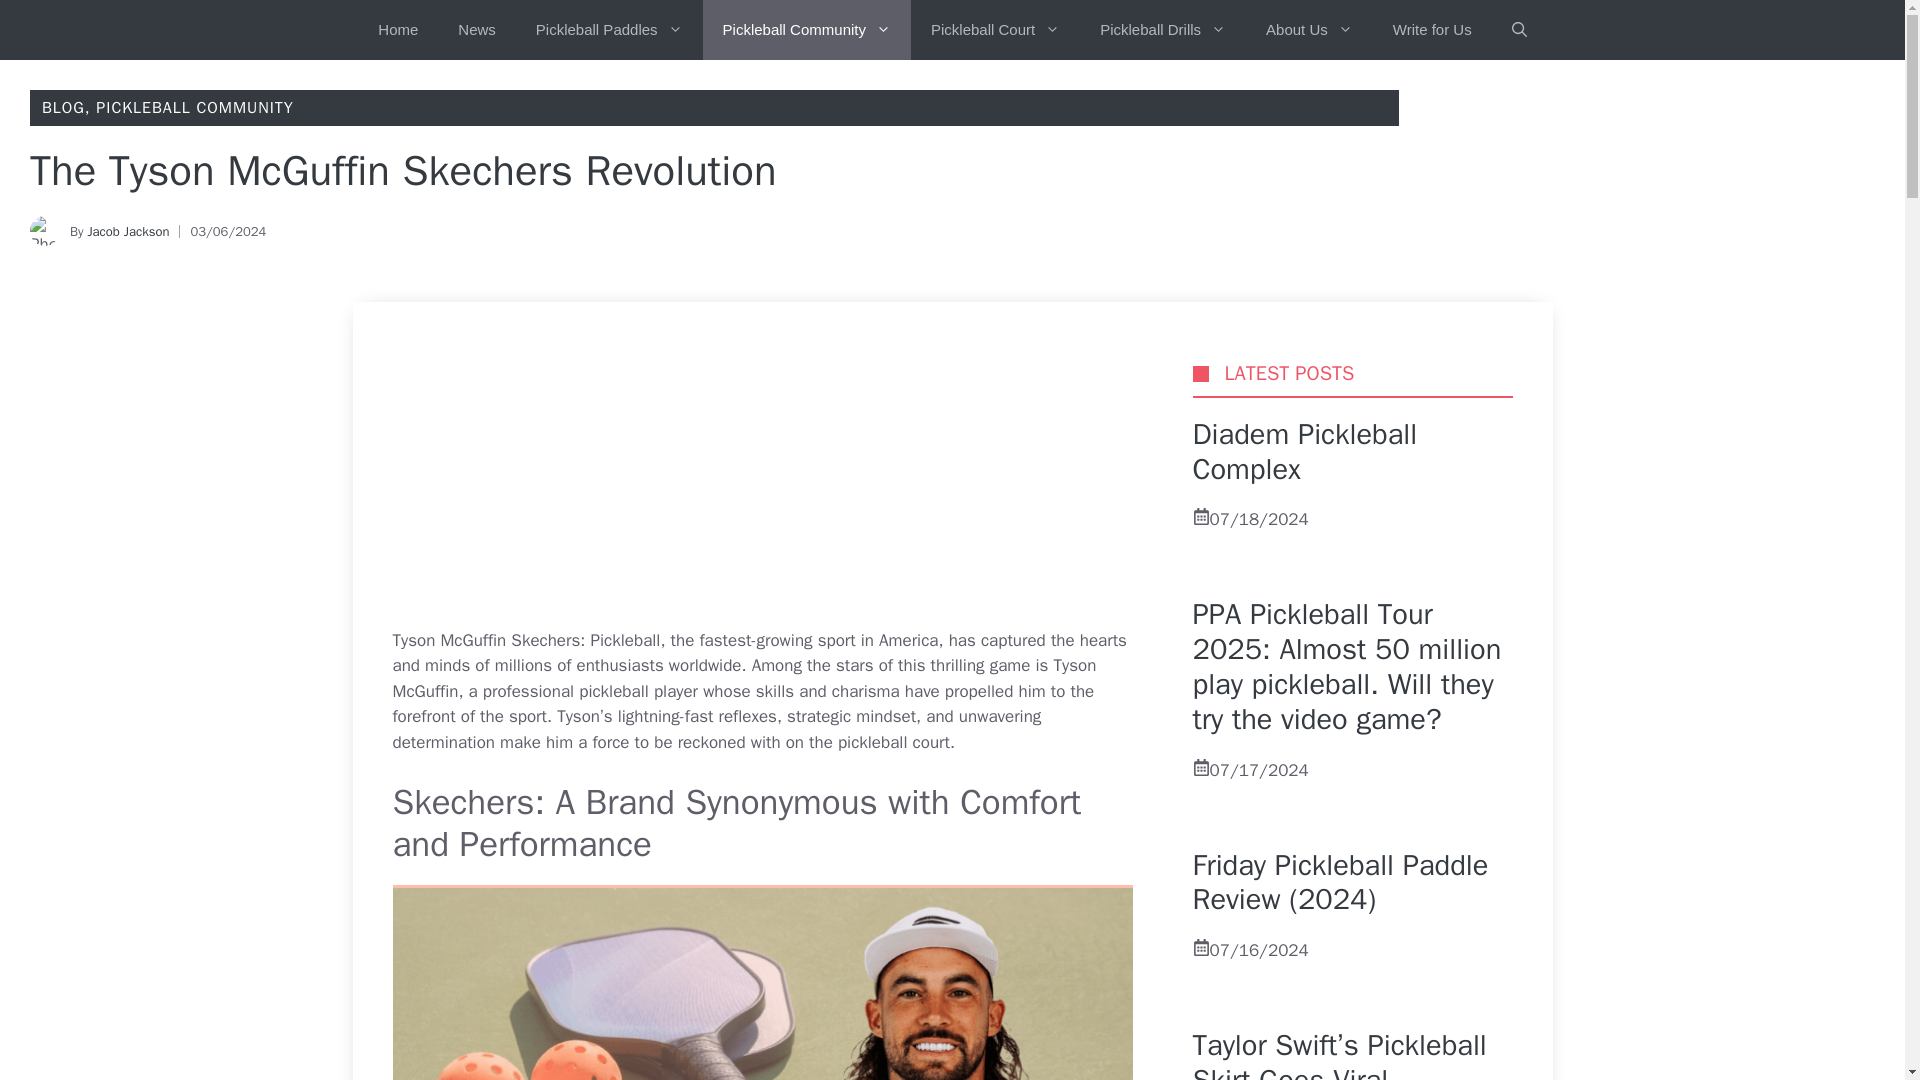  What do you see at coordinates (1309, 30) in the screenshot?
I see `About Us` at bounding box center [1309, 30].